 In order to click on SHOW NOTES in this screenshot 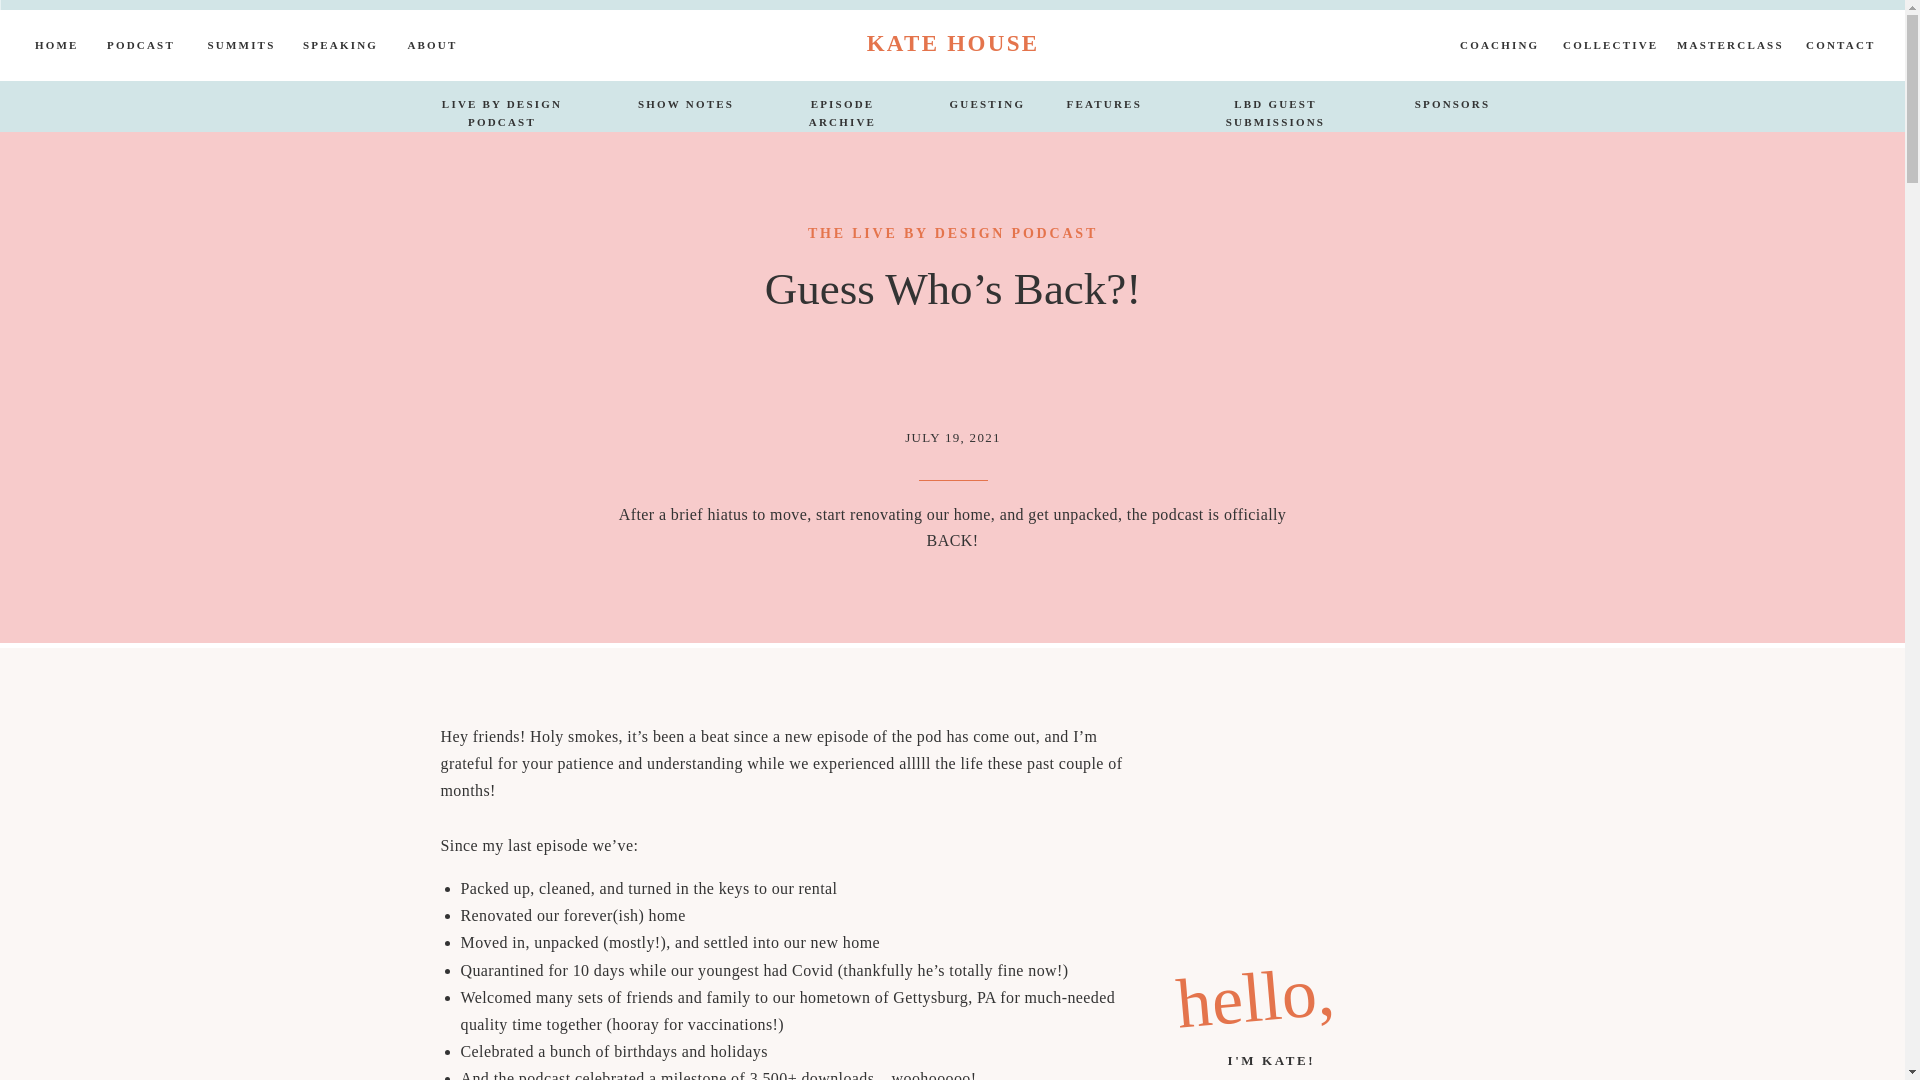, I will do `click(685, 107)`.